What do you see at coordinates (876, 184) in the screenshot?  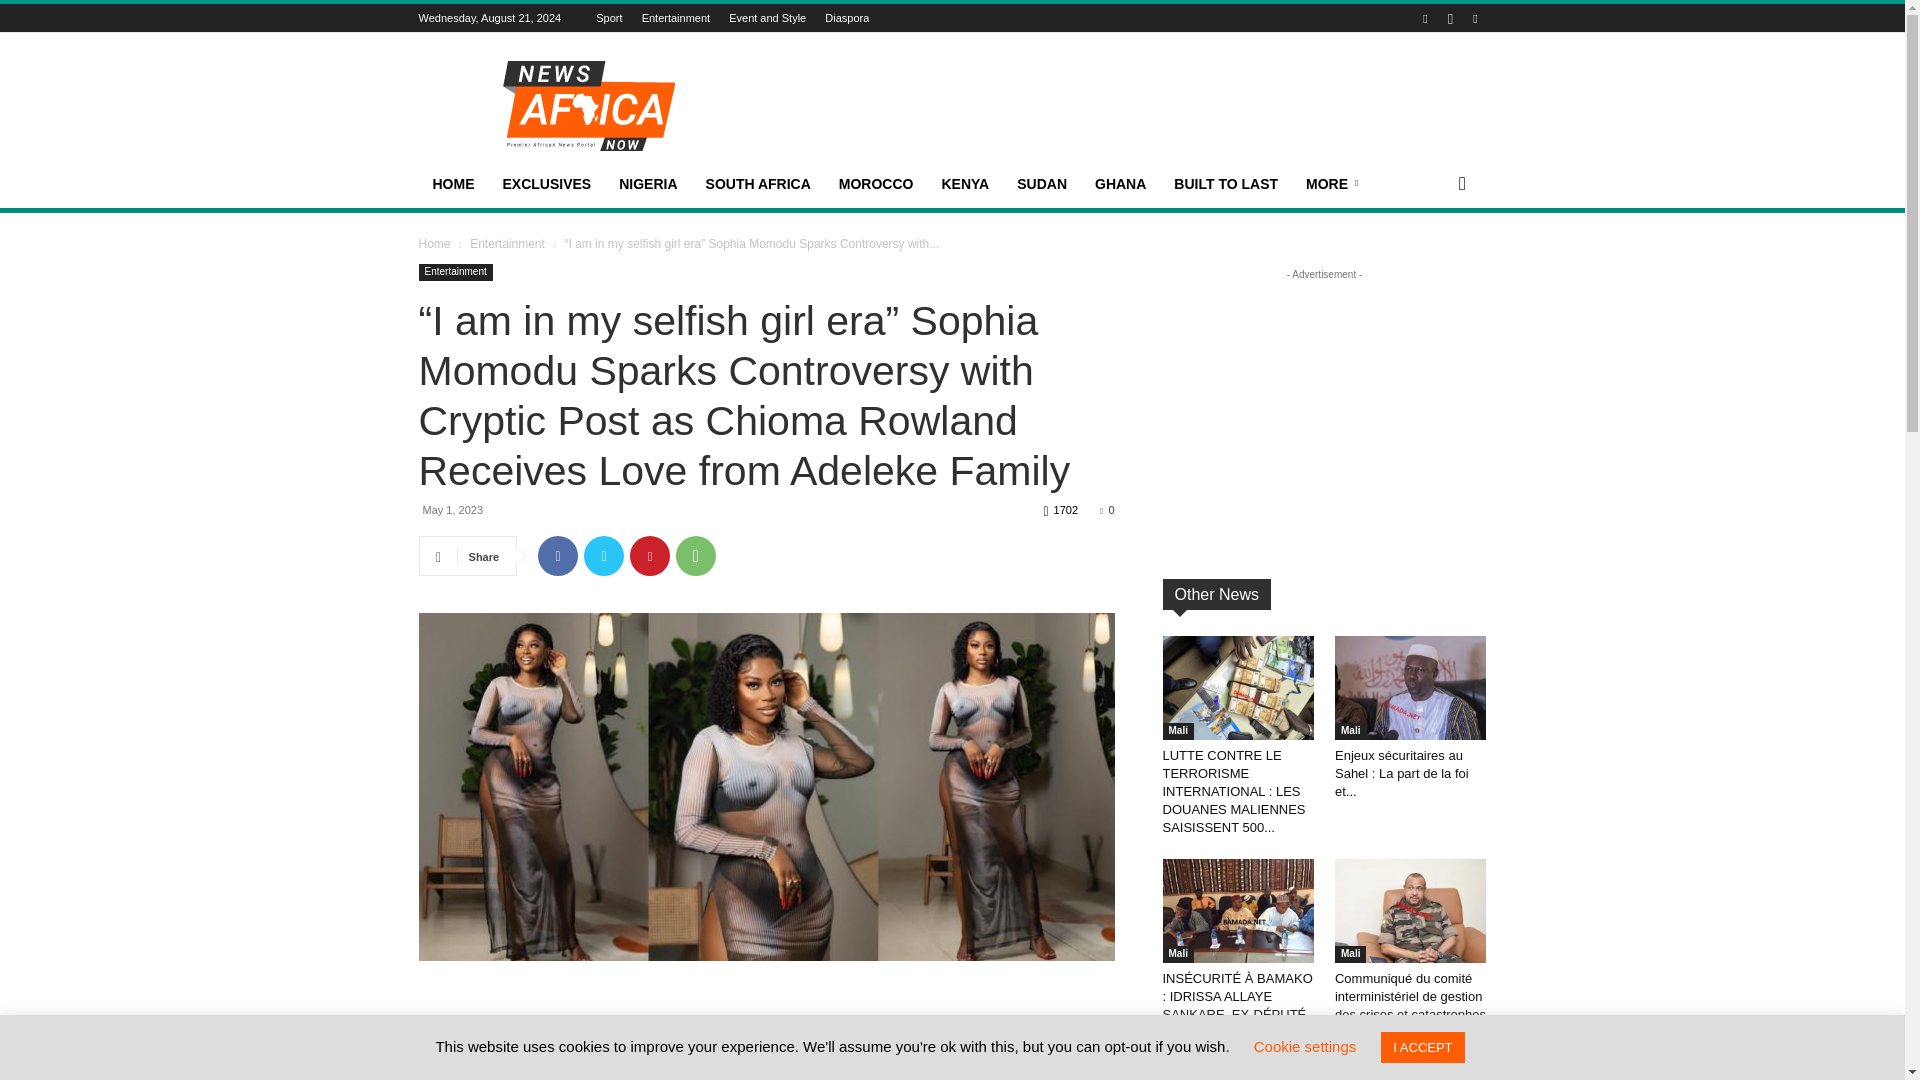 I see `MOROCCO` at bounding box center [876, 184].